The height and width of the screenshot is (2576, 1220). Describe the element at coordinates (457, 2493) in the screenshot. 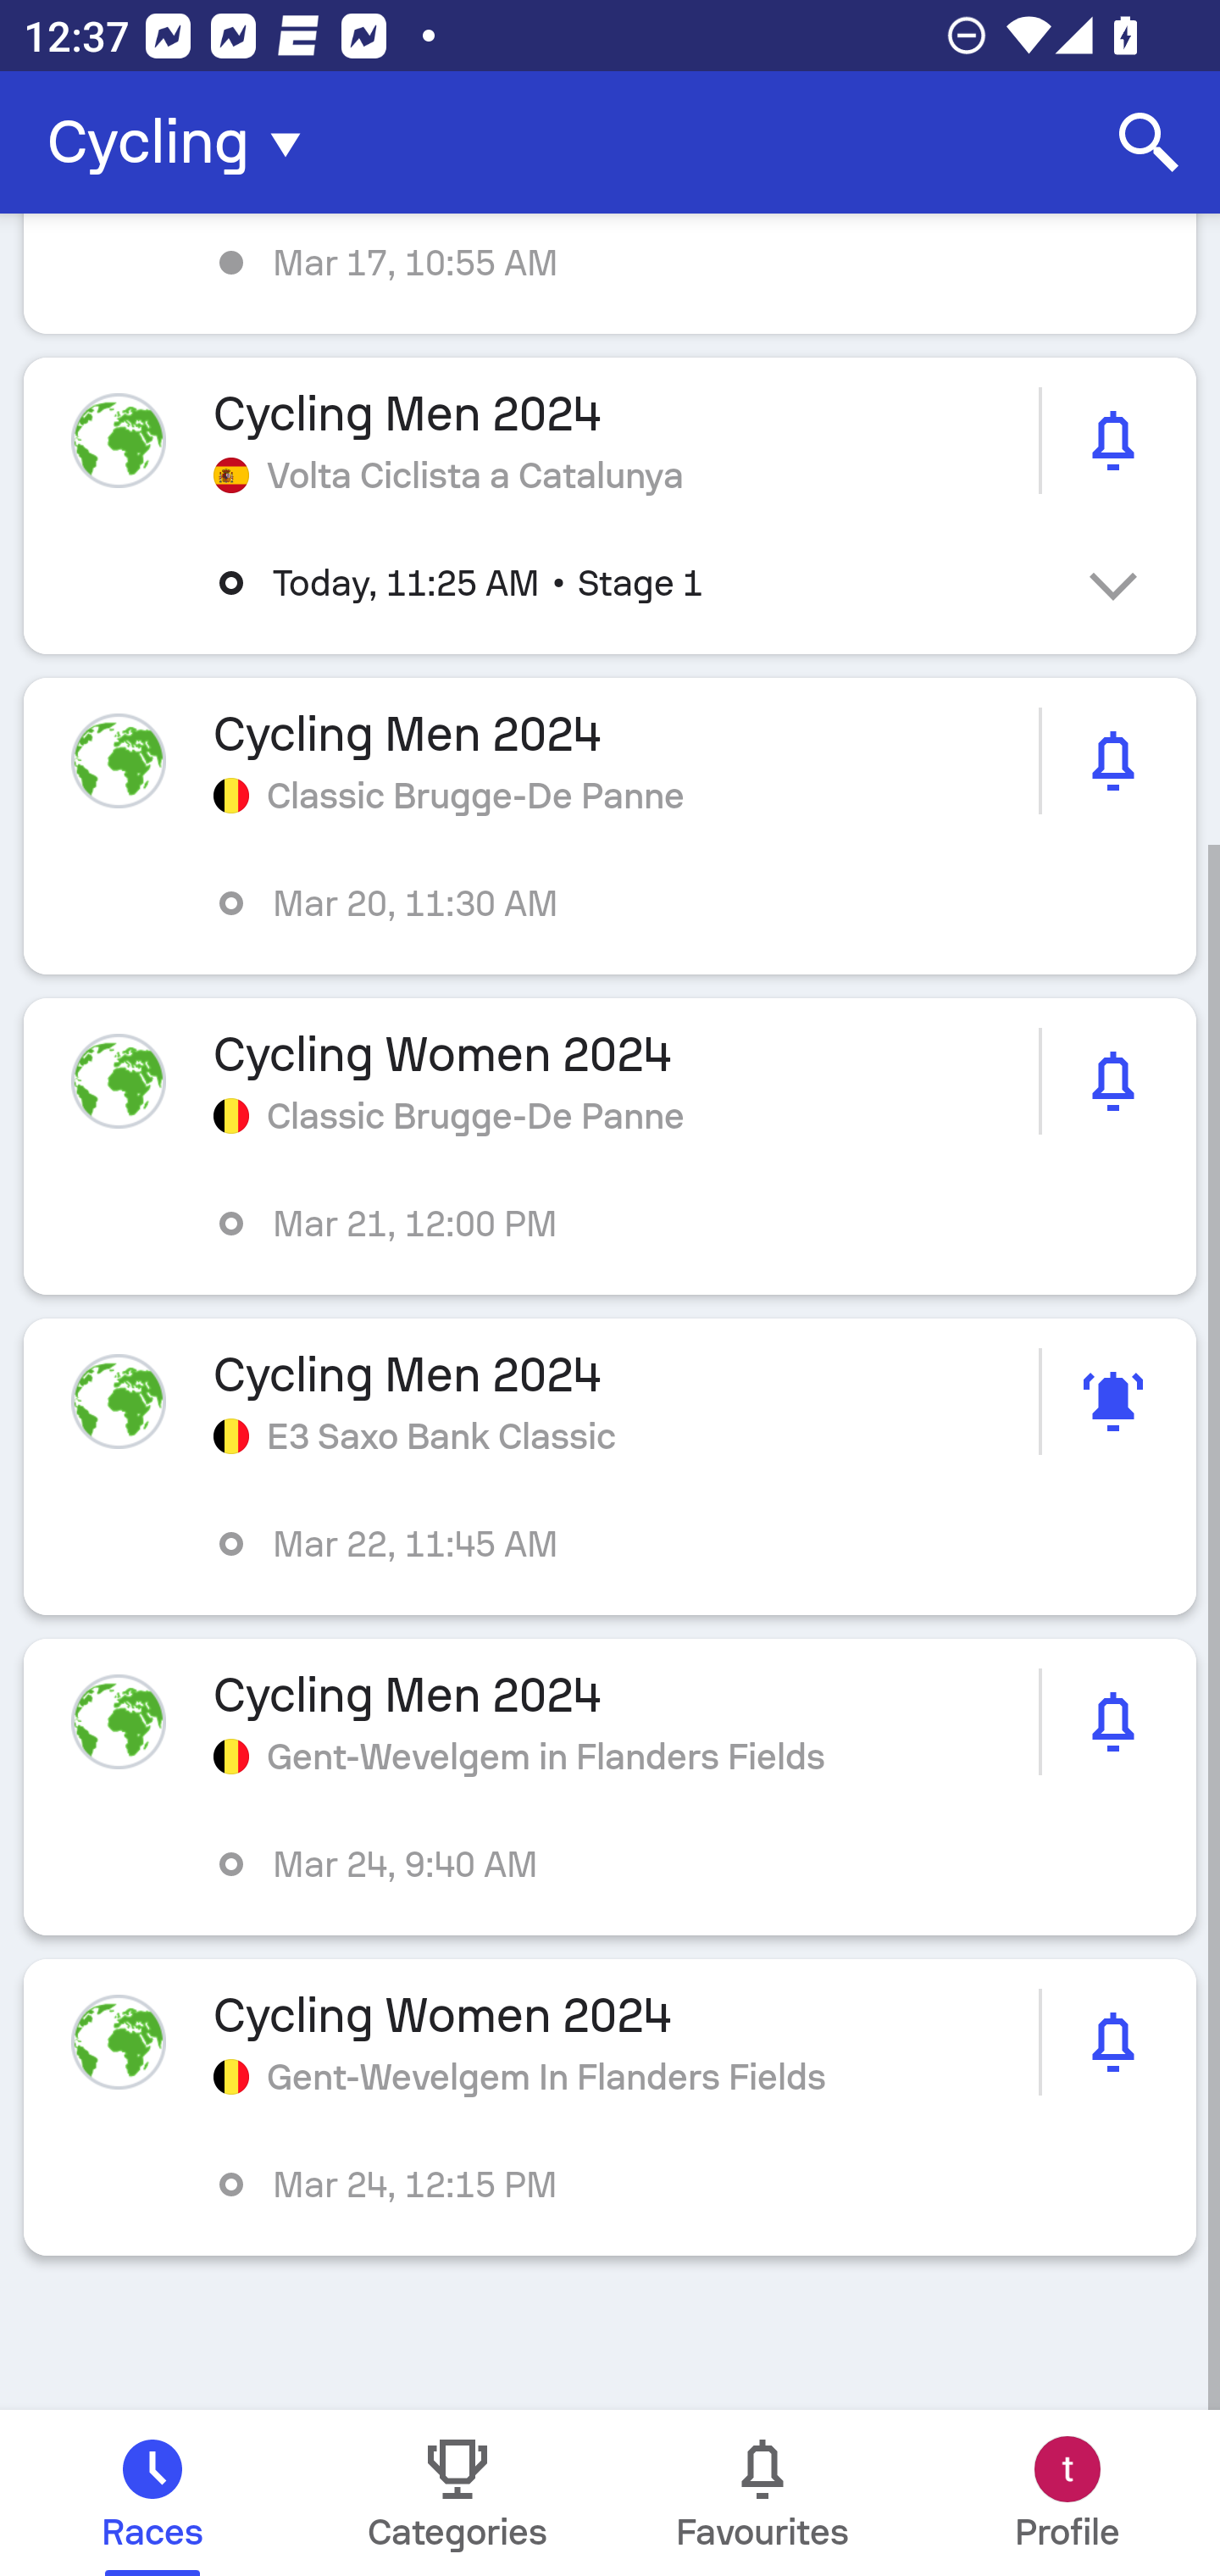

I see `Categories` at that location.